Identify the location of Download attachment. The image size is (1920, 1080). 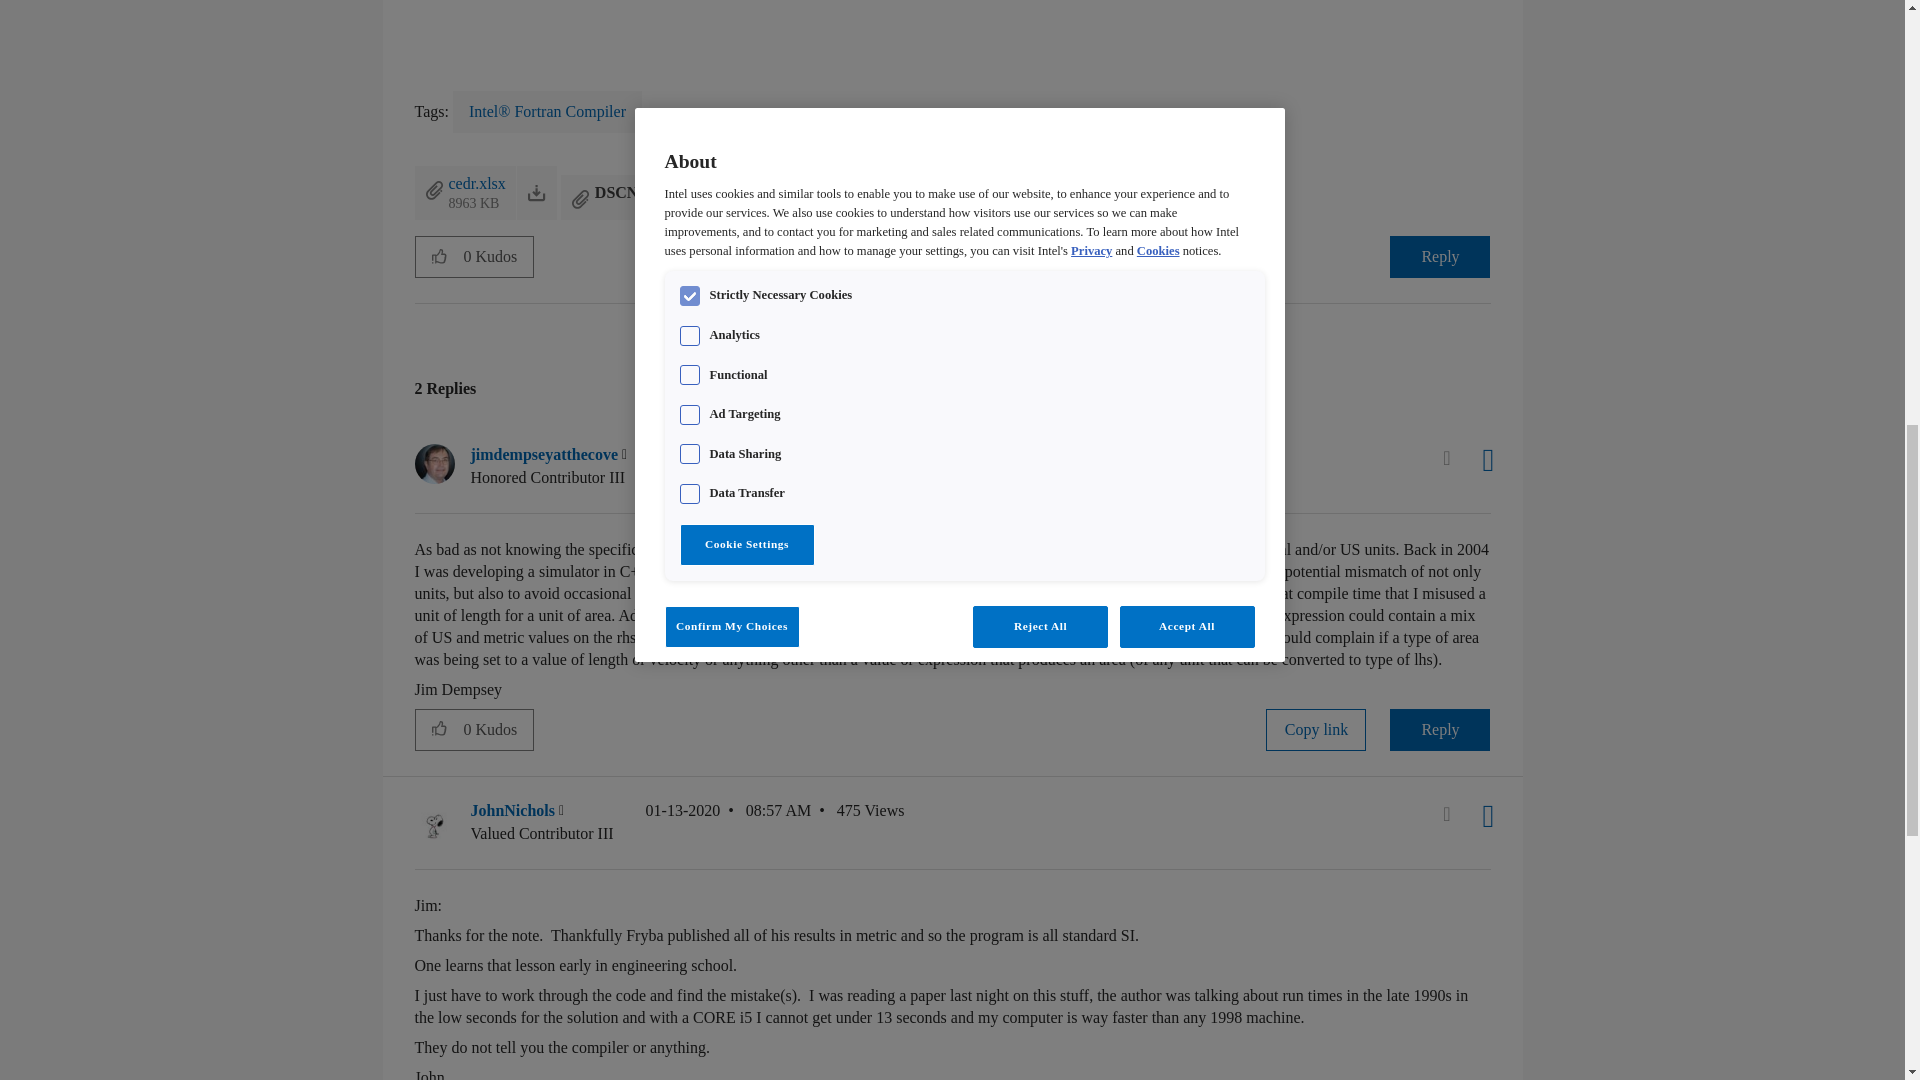
(536, 192).